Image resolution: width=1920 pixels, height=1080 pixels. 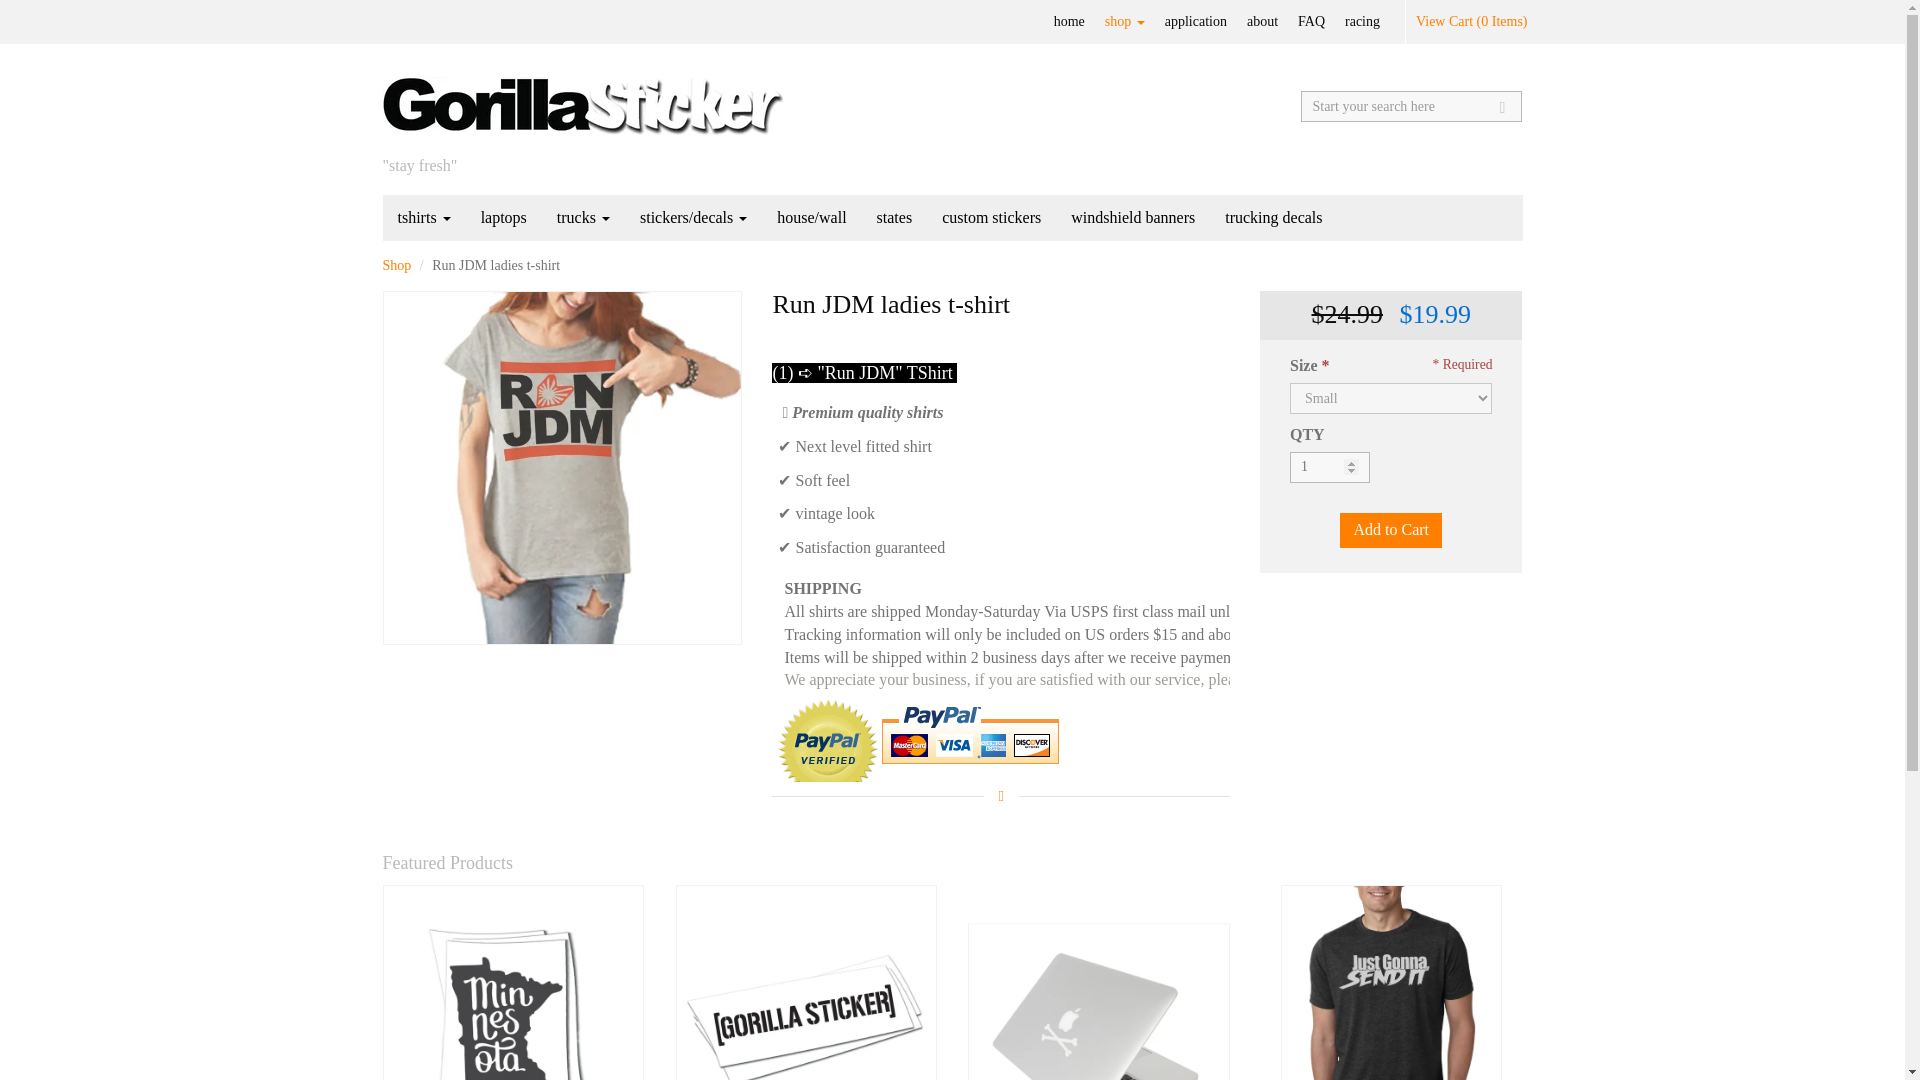 I want to click on shop, so click(x=1124, y=22).